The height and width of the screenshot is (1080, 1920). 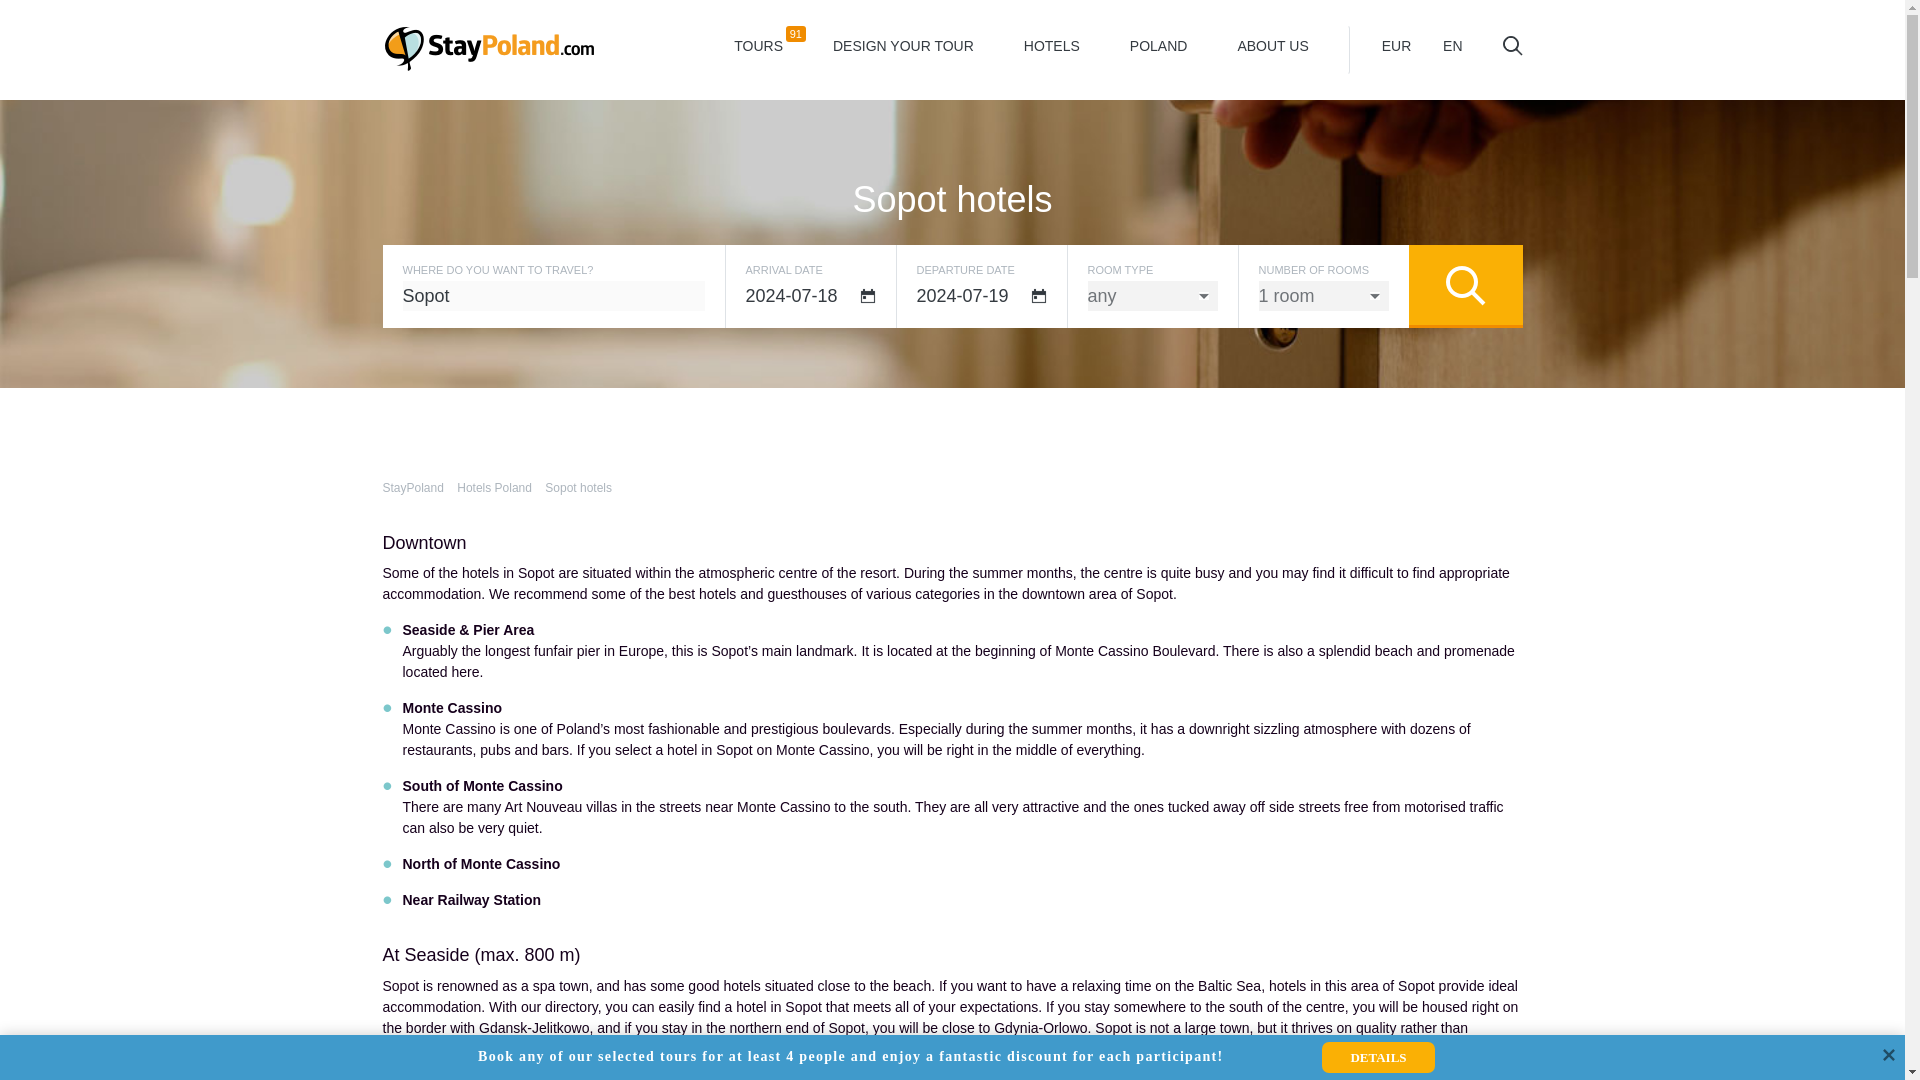 I want to click on ABOUT US, so click(x=578, y=487).